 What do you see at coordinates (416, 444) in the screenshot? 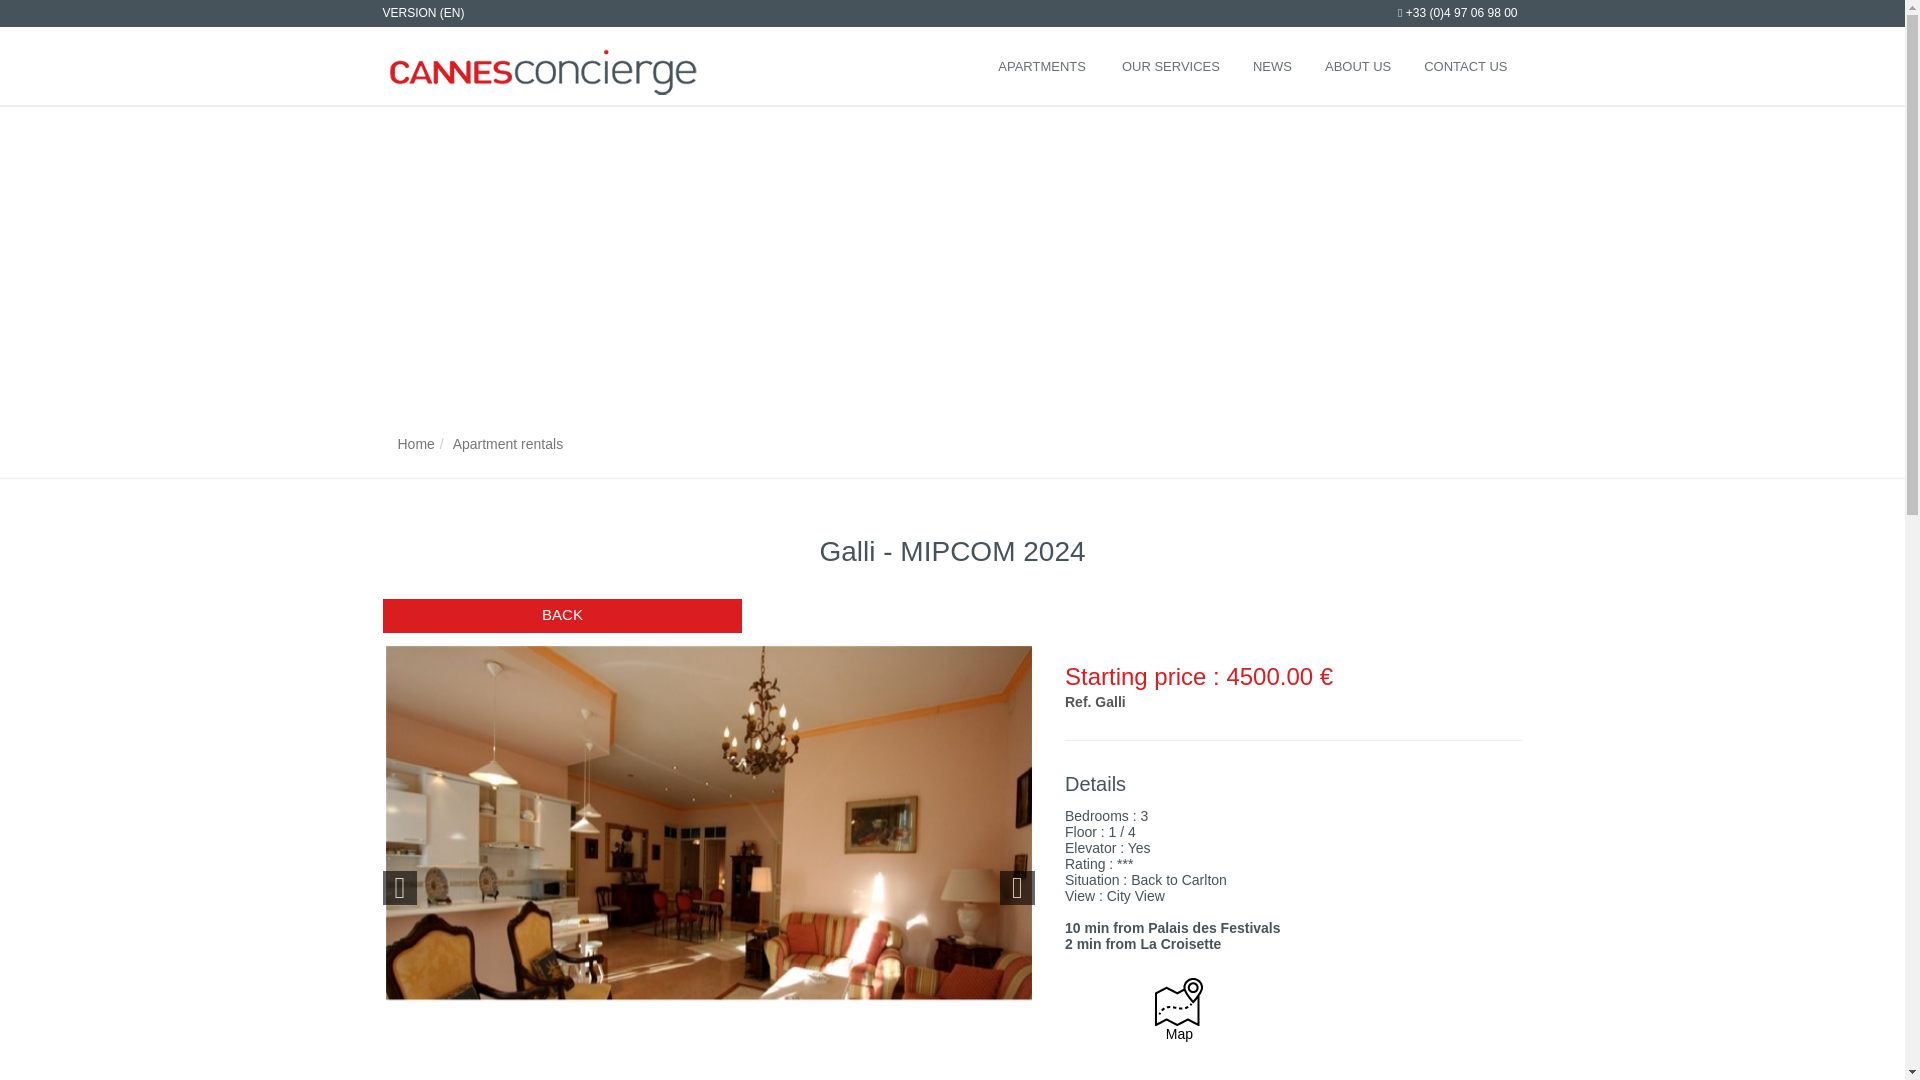
I see `Home` at bounding box center [416, 444].